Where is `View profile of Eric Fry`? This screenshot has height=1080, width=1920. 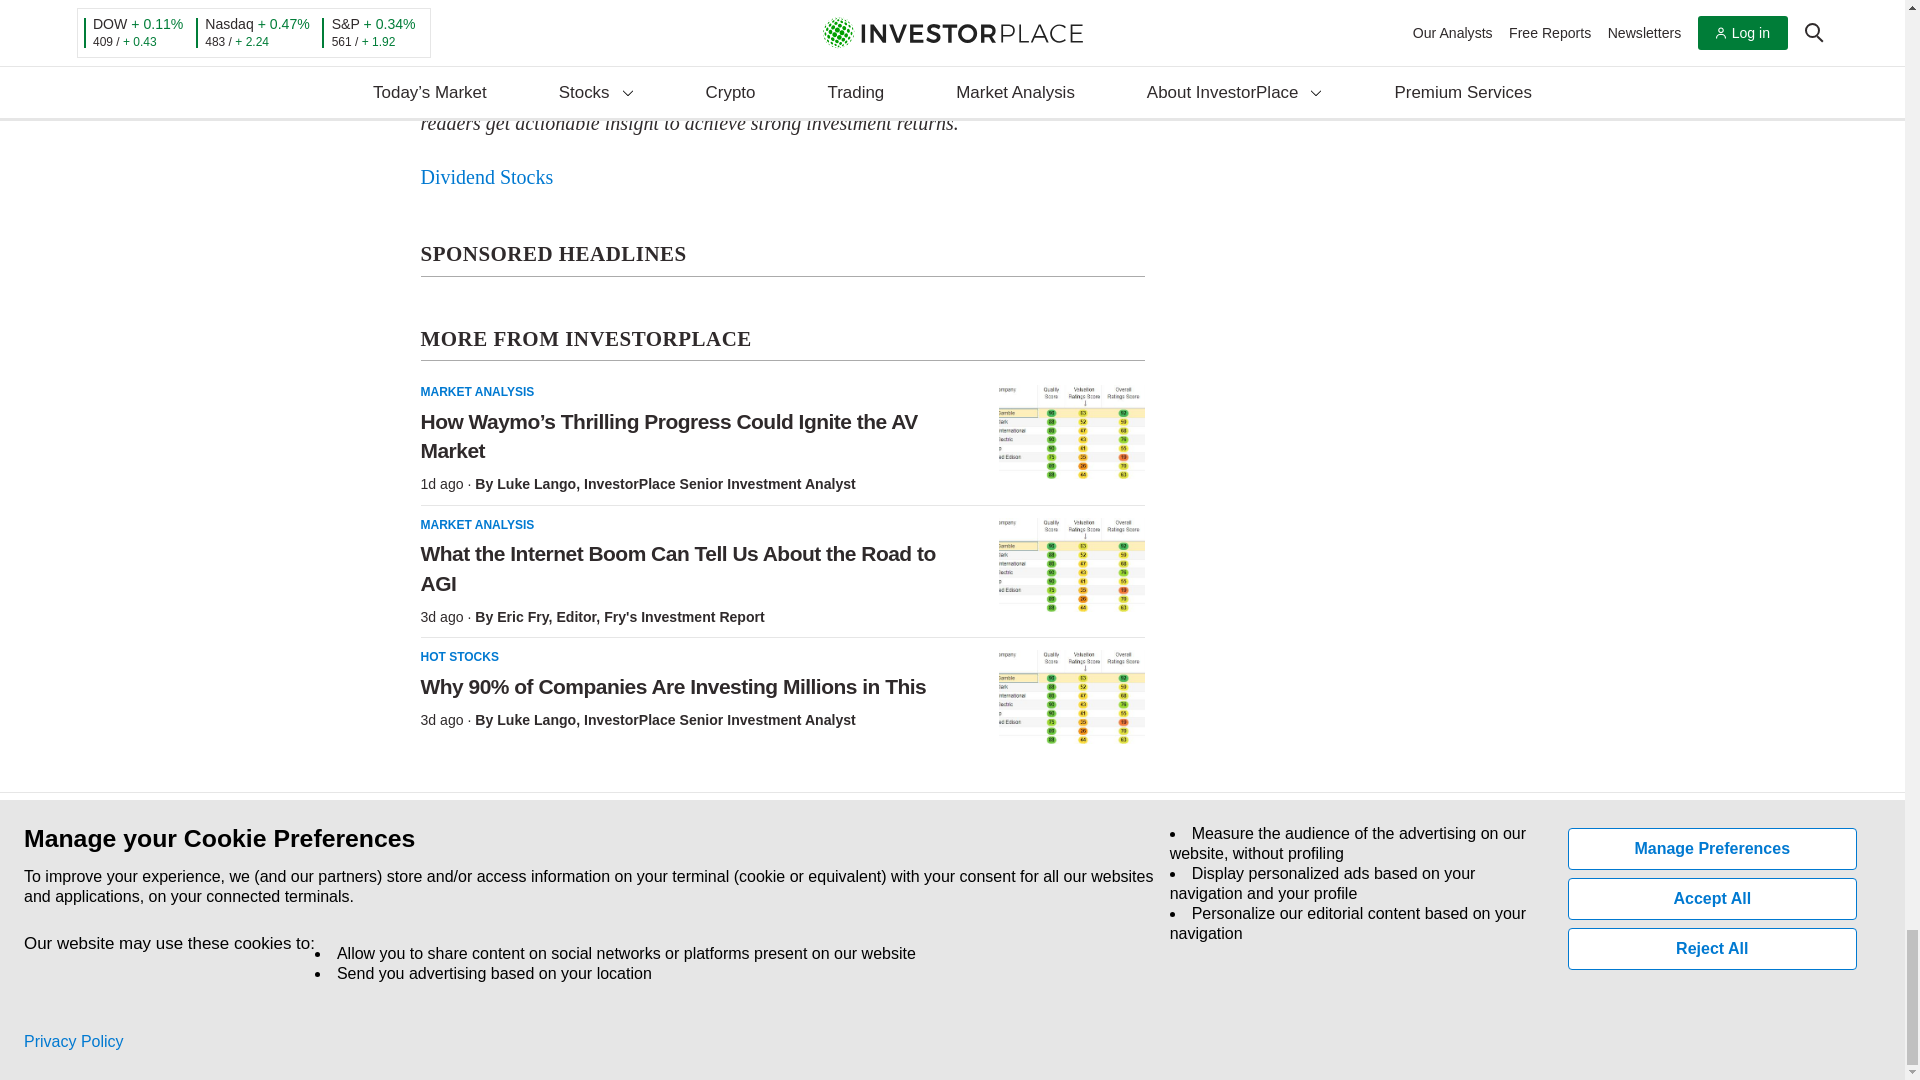 View profile of Eric Fry is located at coordinates (522, 617).